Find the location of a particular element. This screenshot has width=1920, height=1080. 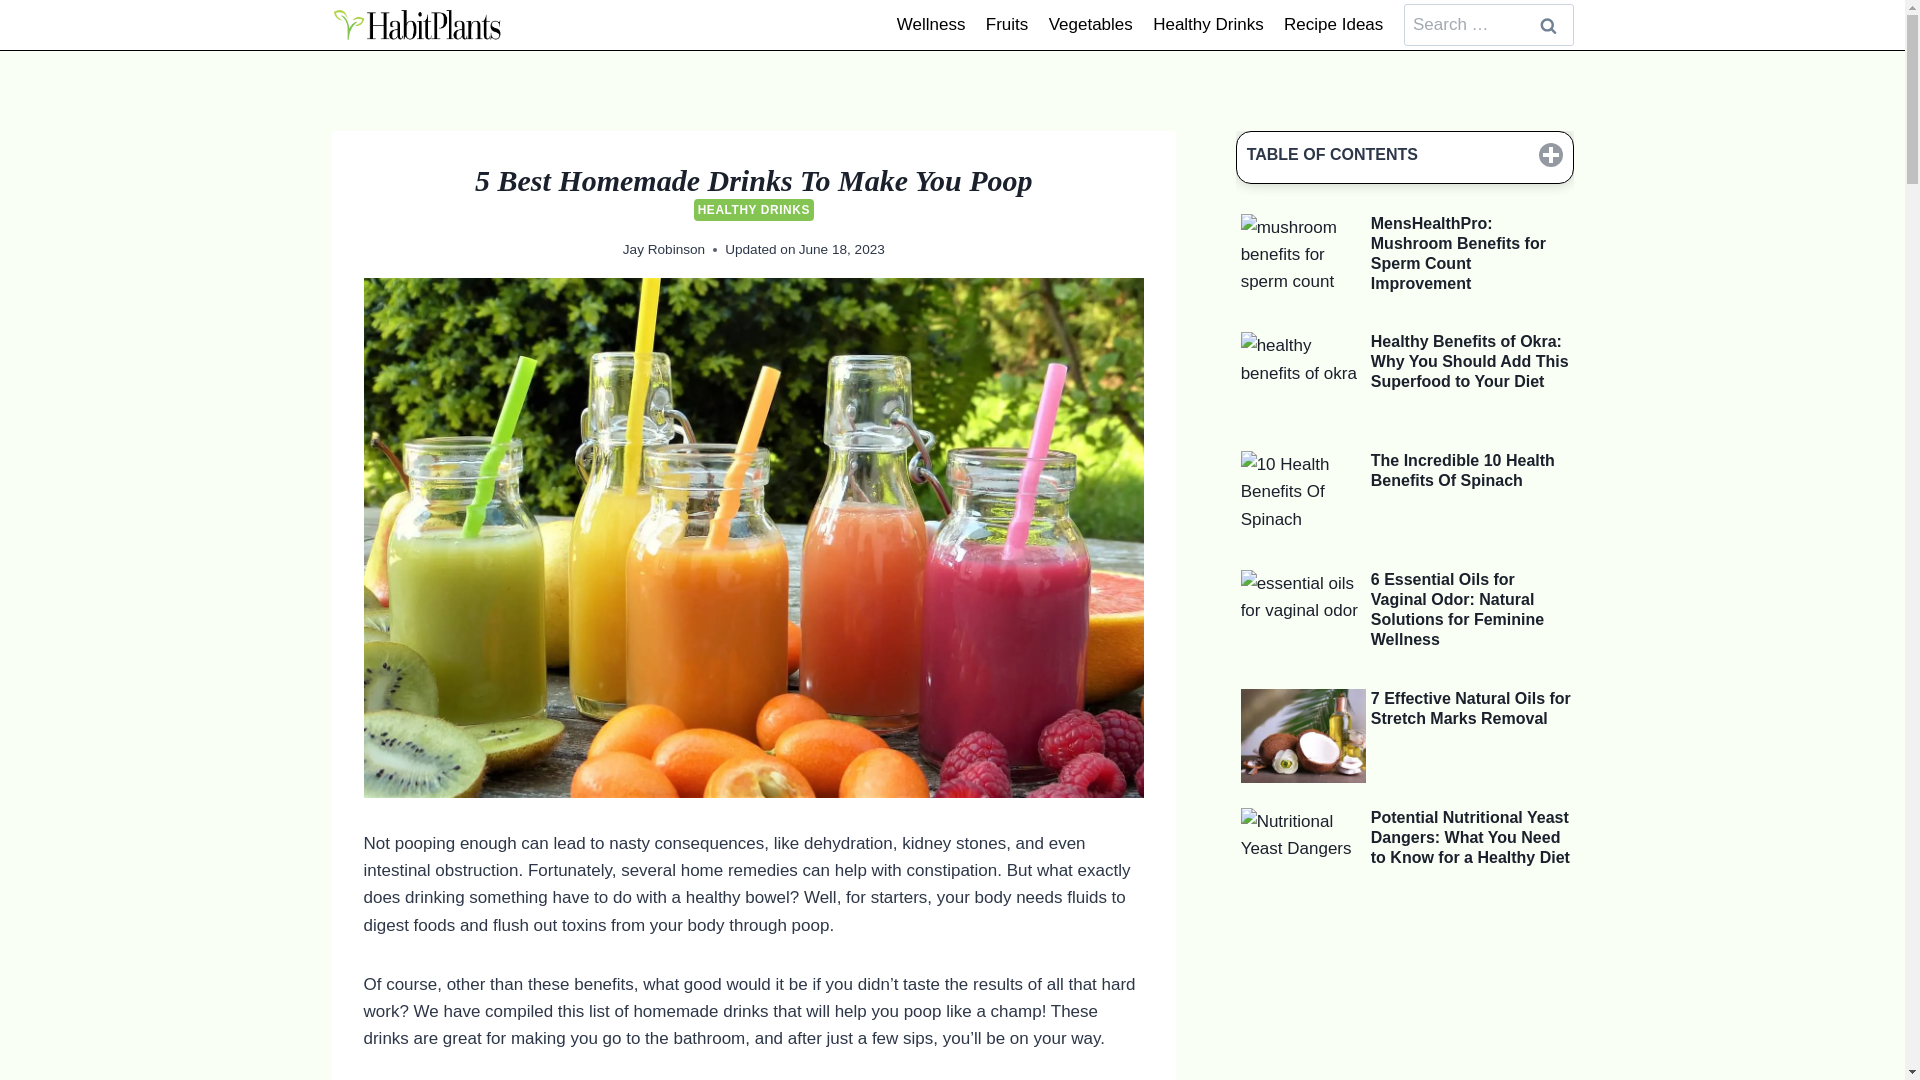

Healthy Drinks is located at coordinates (1208, 24).